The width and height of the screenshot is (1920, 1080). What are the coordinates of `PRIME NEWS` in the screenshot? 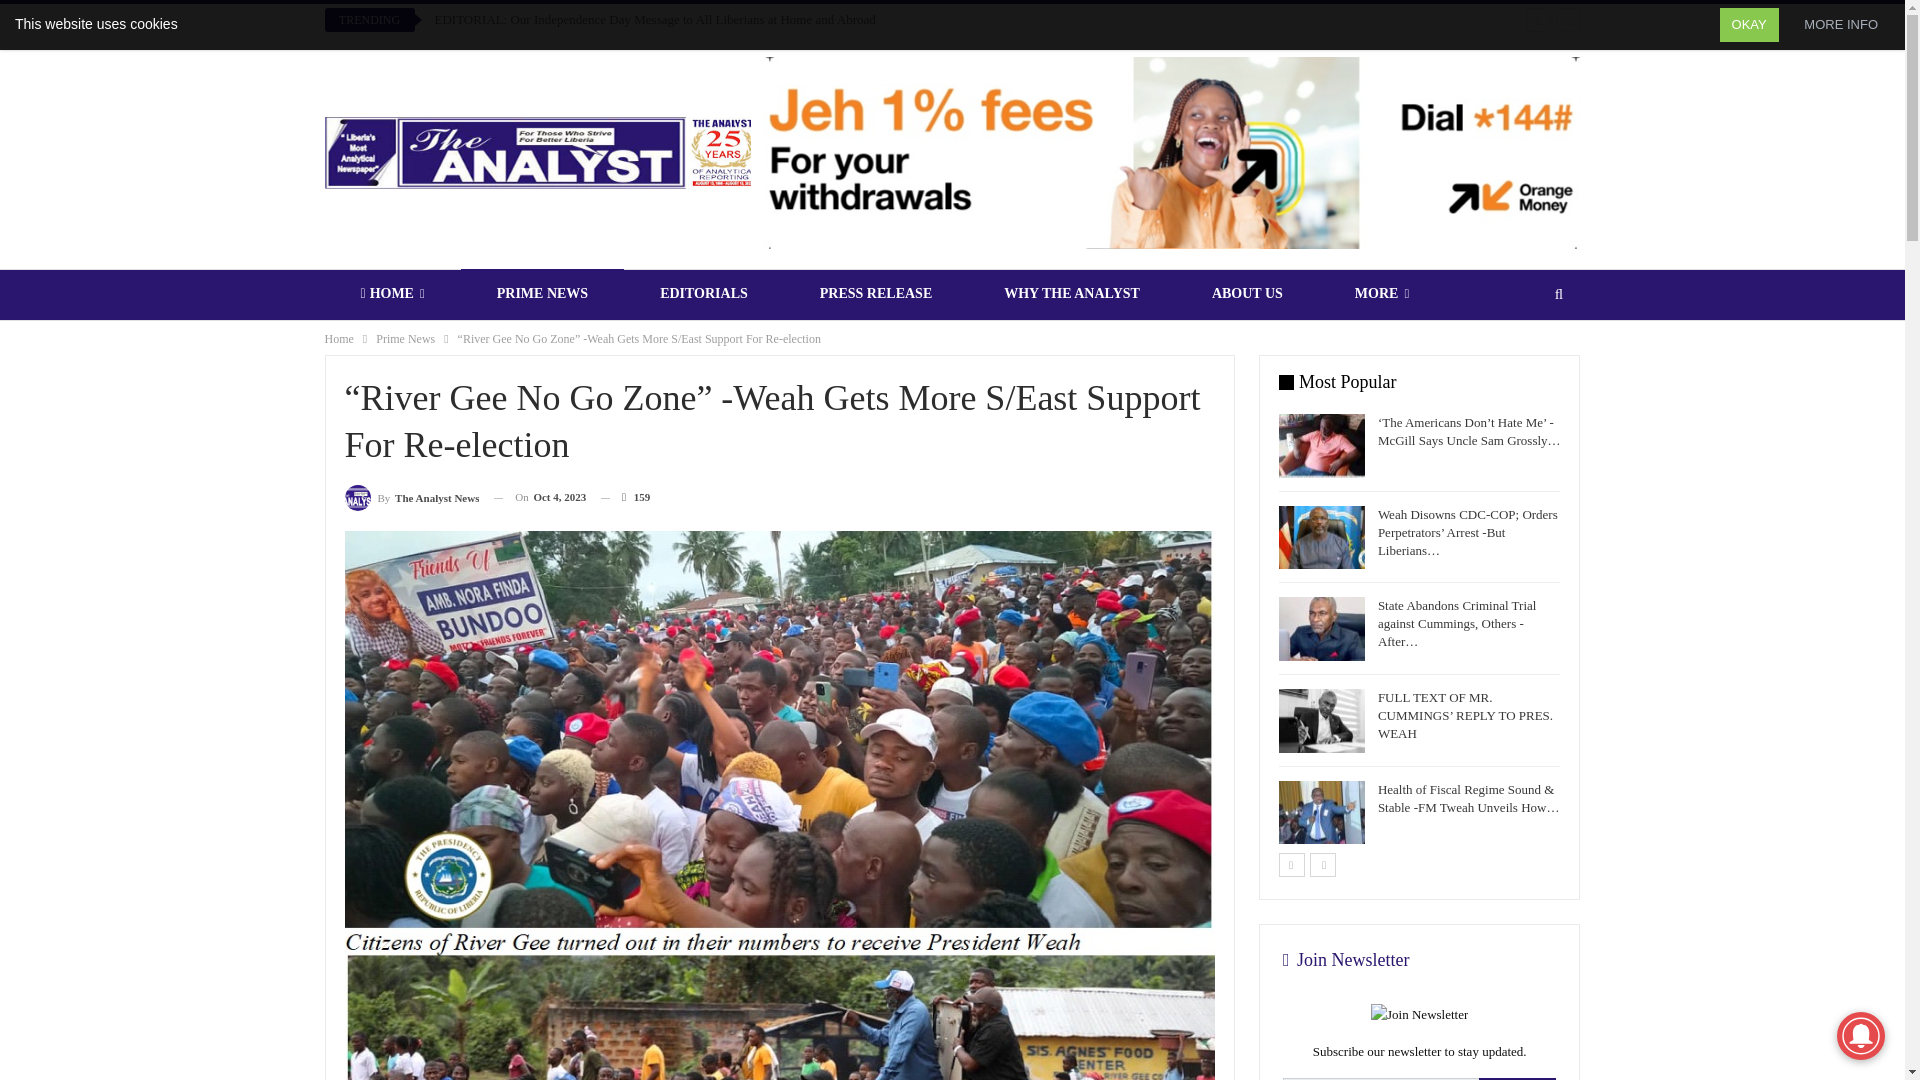 It's located at (542, 293).